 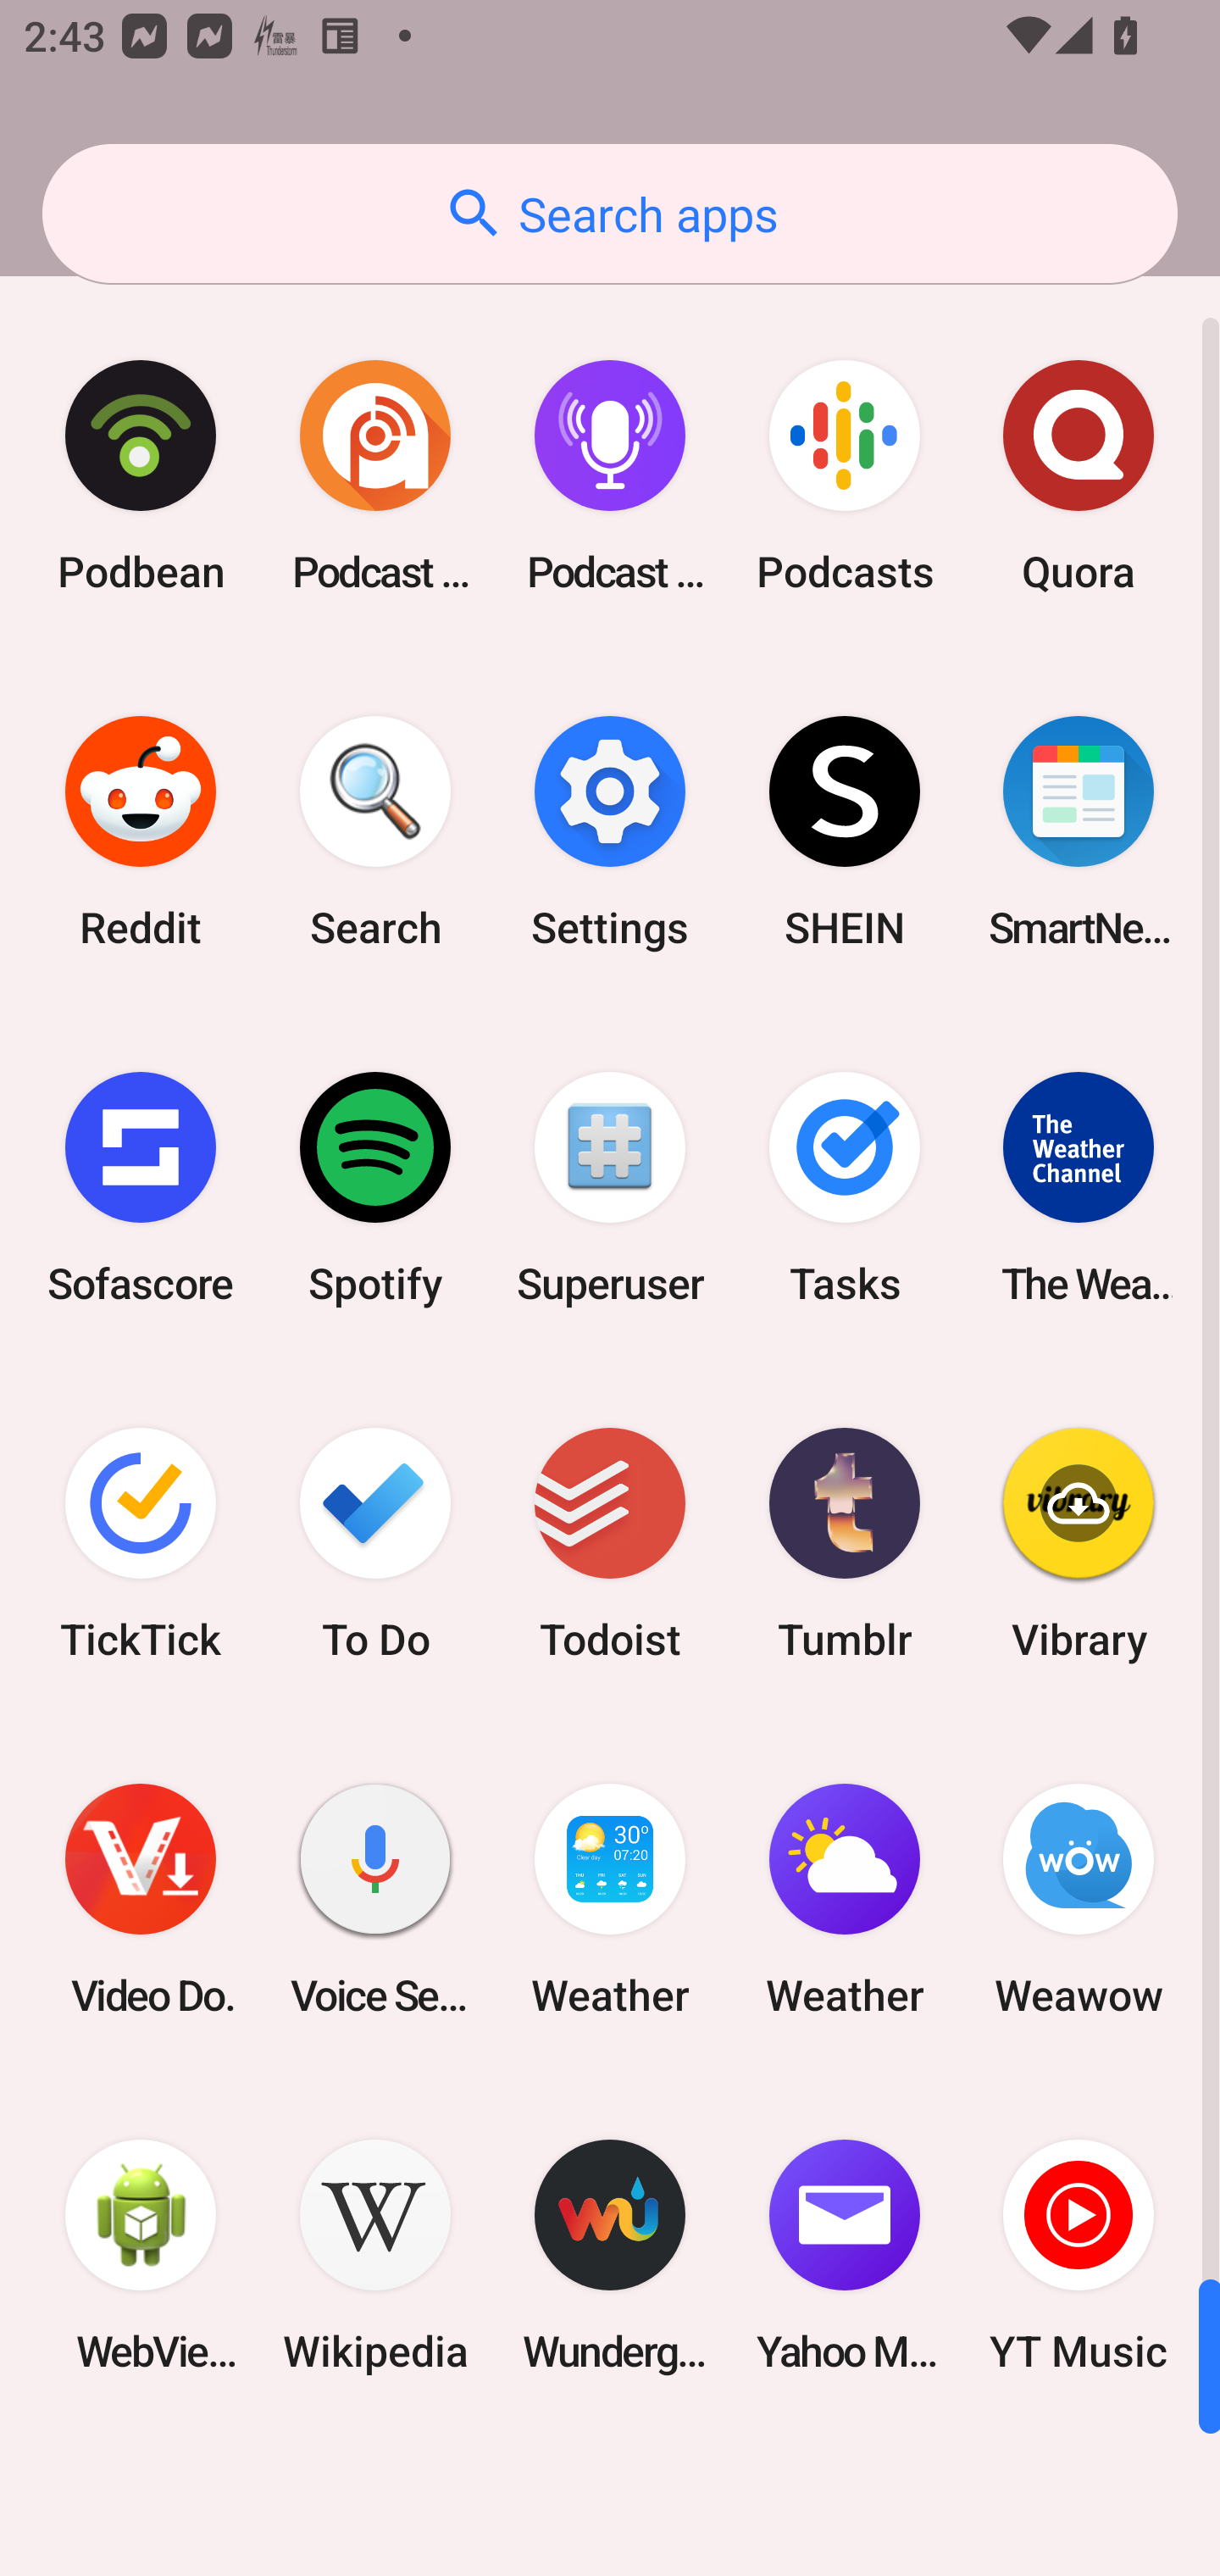 What do you see at coordinates (375, 1900) in the screenshot?
I see `Voice Search` at bounding box center [375, 1900].